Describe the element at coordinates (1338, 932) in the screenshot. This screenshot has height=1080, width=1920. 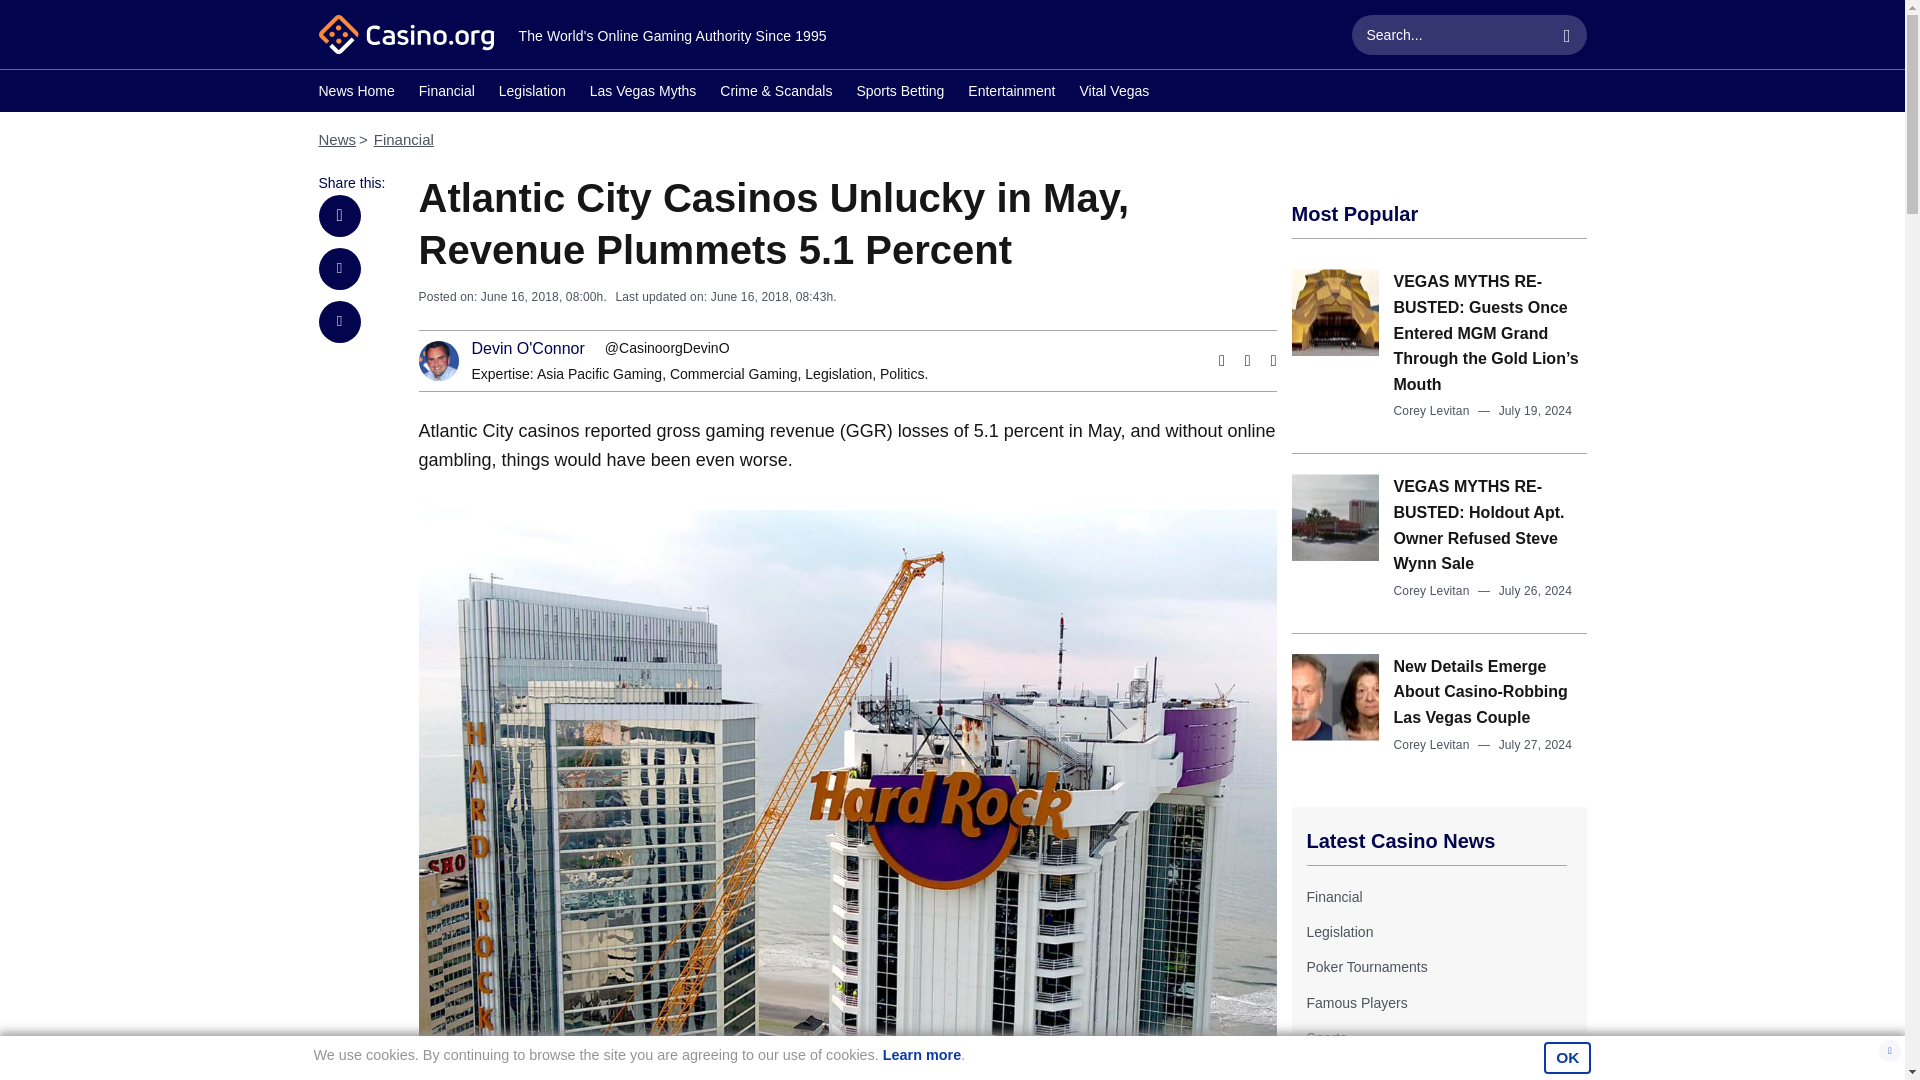
I see `Legislation` at that location.